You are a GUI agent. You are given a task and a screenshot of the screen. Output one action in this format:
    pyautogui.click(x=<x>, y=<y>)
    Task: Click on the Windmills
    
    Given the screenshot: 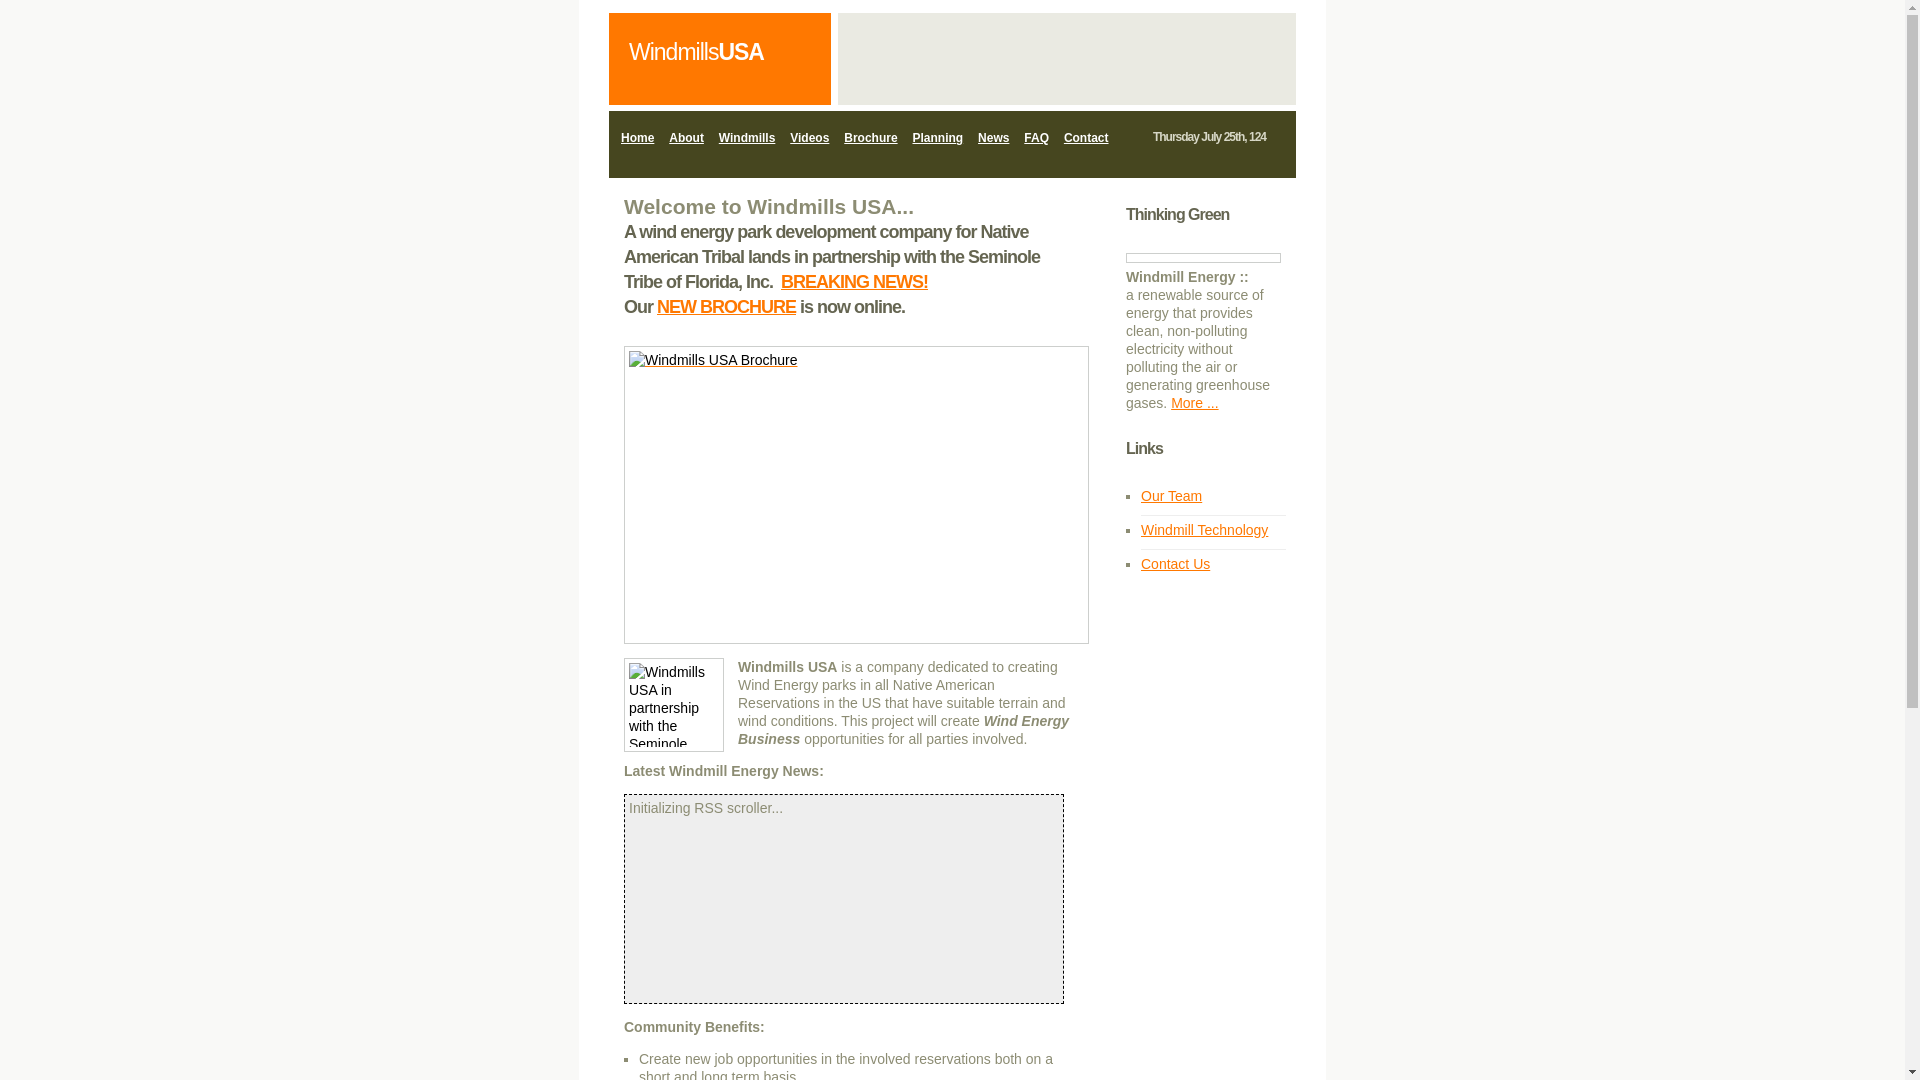 What is the action you would take?
    pyautogui.click(x=746, y=138)
    